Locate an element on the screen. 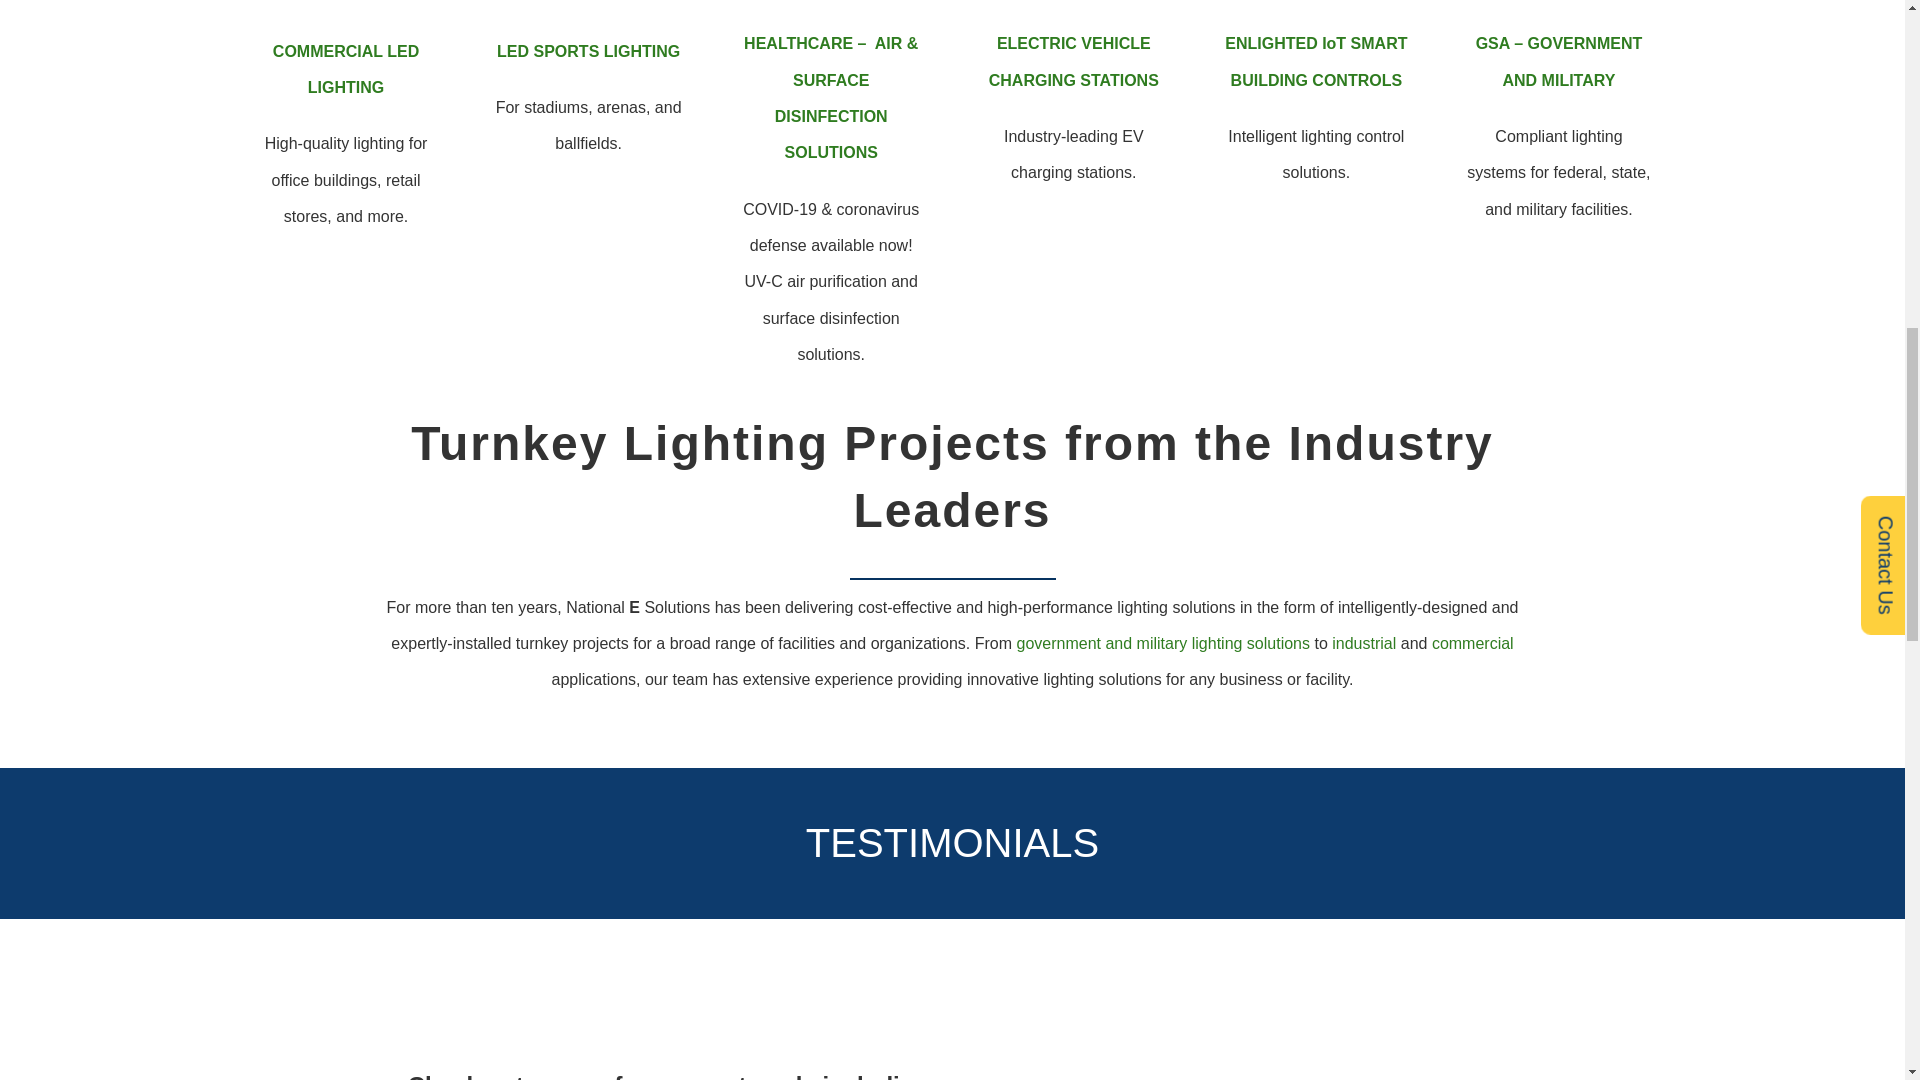  COMMERCIAL LED LIGHTING is located at coordinates (345, 70).